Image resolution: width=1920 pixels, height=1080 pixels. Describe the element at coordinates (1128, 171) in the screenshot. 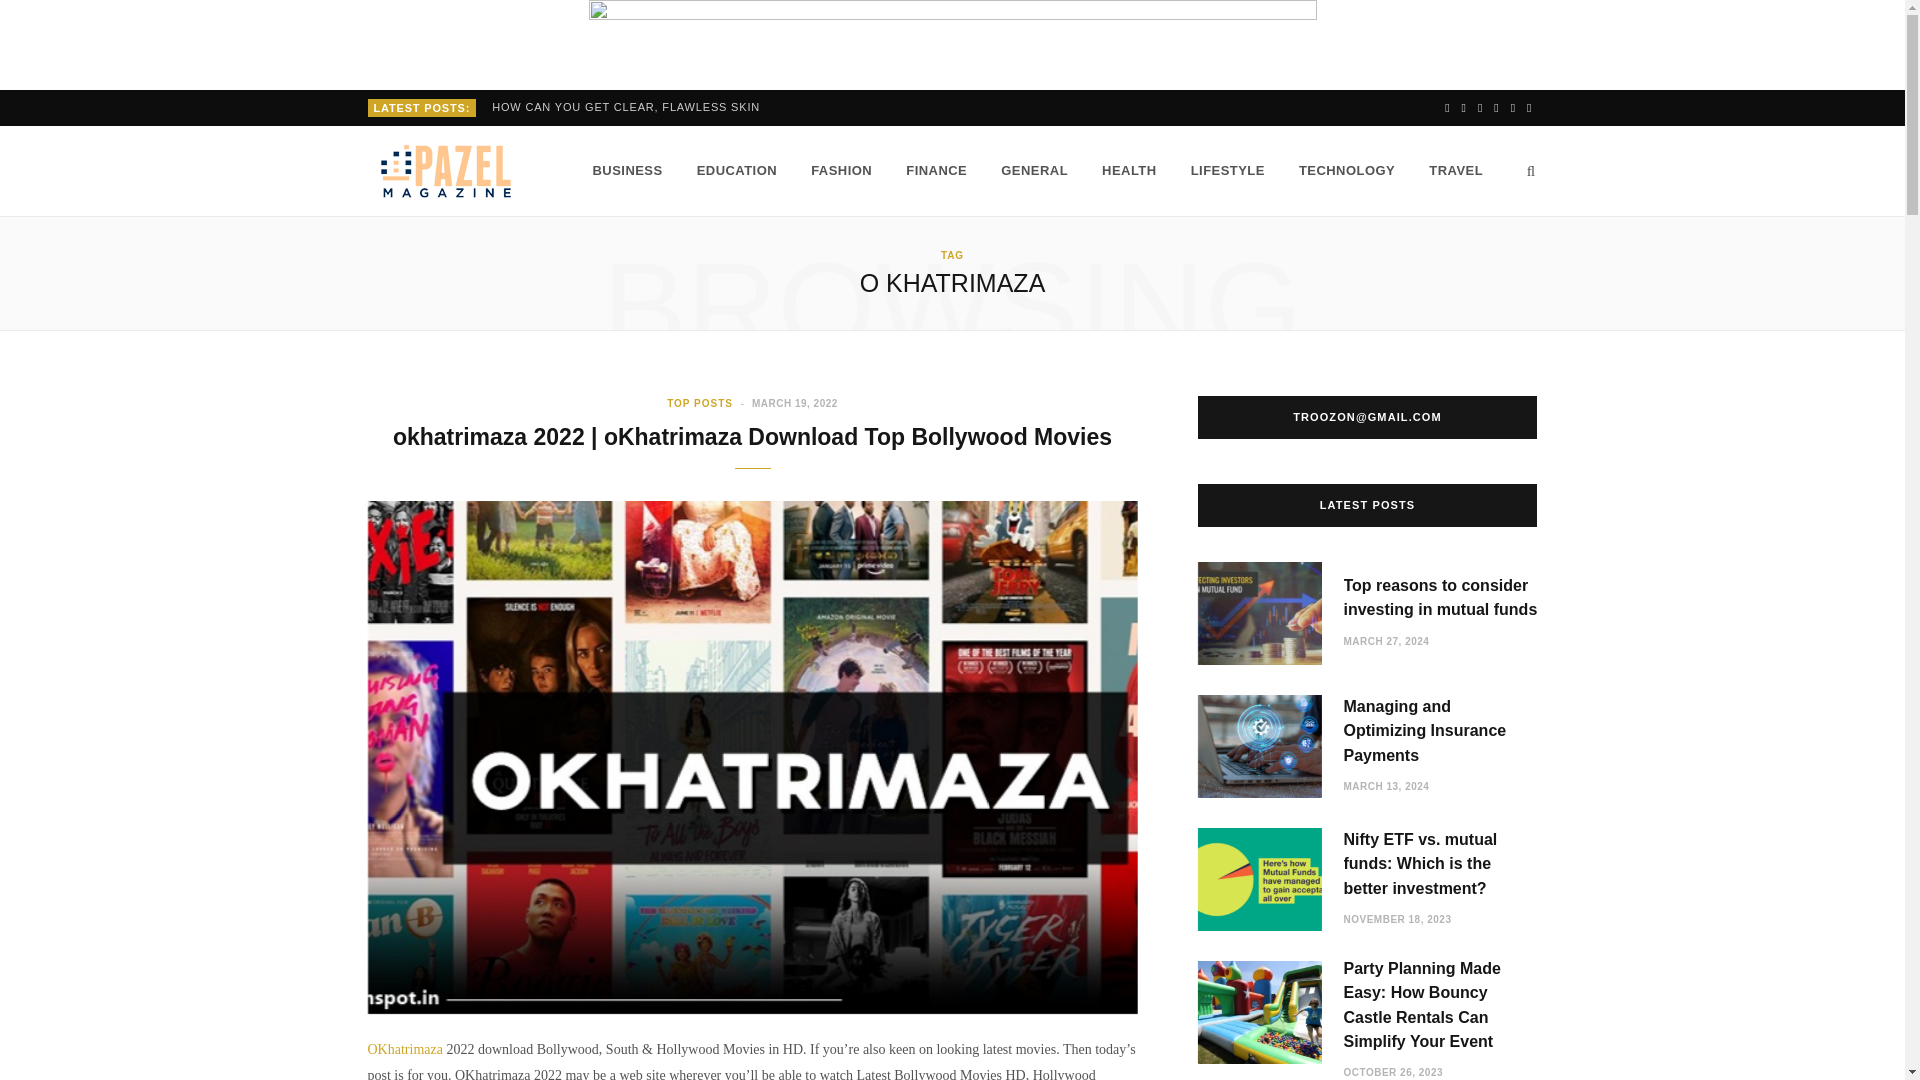

I see `HEALTH` at that location.